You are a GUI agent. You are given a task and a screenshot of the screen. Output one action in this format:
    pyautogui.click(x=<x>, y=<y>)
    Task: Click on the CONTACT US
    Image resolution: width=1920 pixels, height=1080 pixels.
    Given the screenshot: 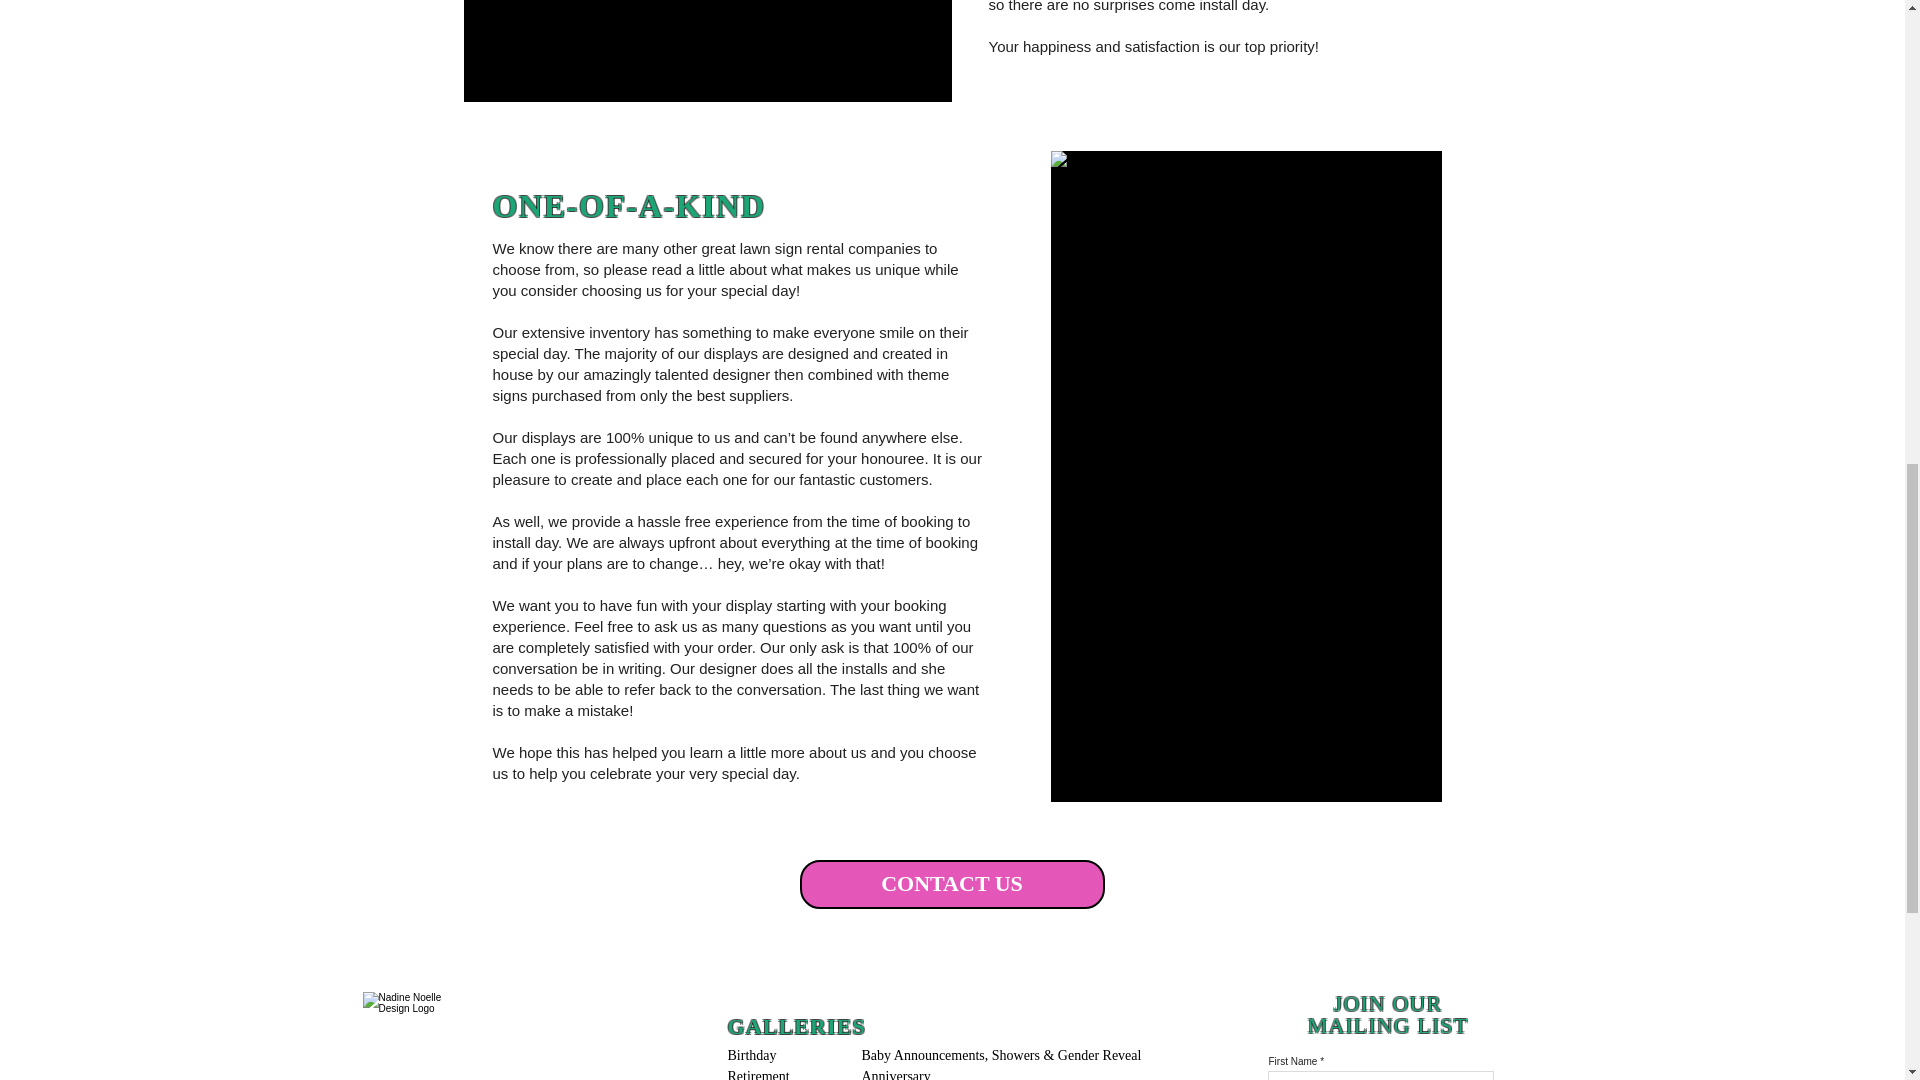 What is the action you would take?
    pyautogui.click(x=952, y=884)
    